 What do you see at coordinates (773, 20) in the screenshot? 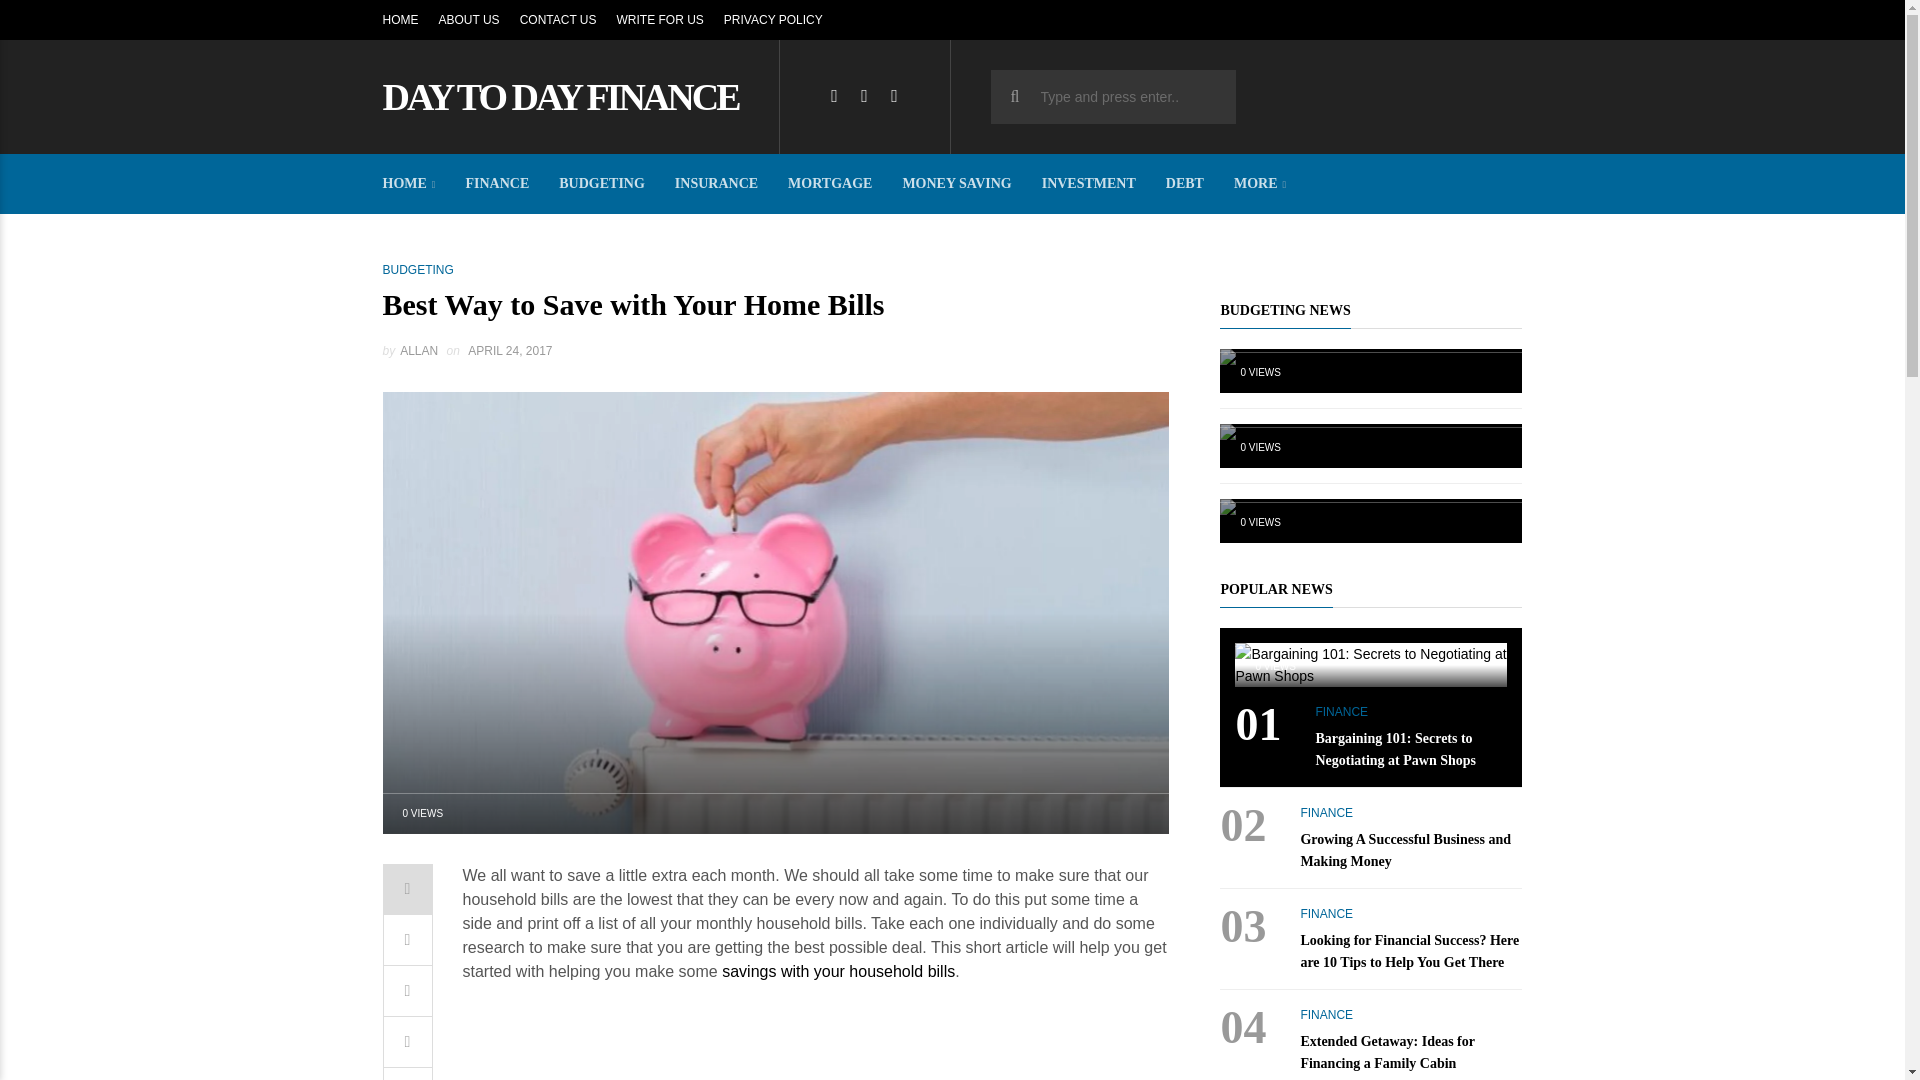
I see `PRIVACY POLICY` at bounding box center [773, 20].